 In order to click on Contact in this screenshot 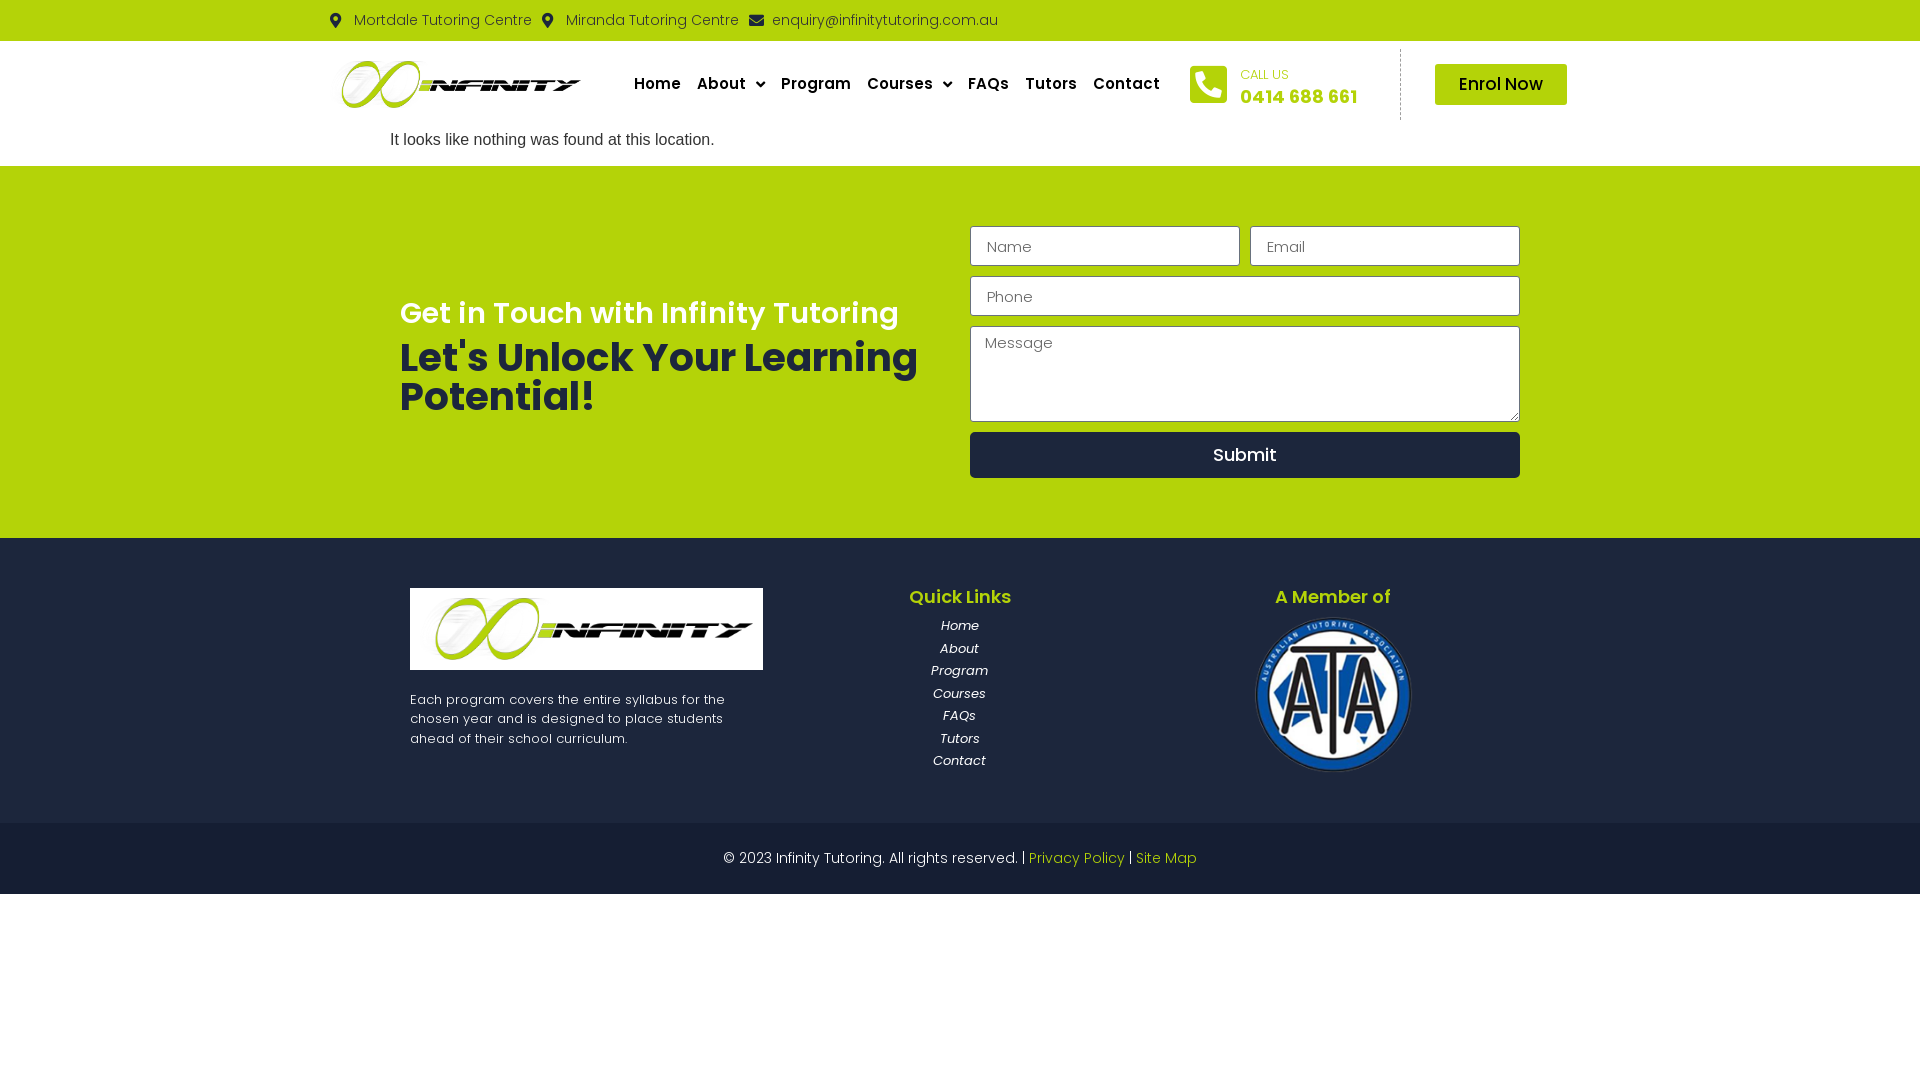, I will do `click(960, 761)`.